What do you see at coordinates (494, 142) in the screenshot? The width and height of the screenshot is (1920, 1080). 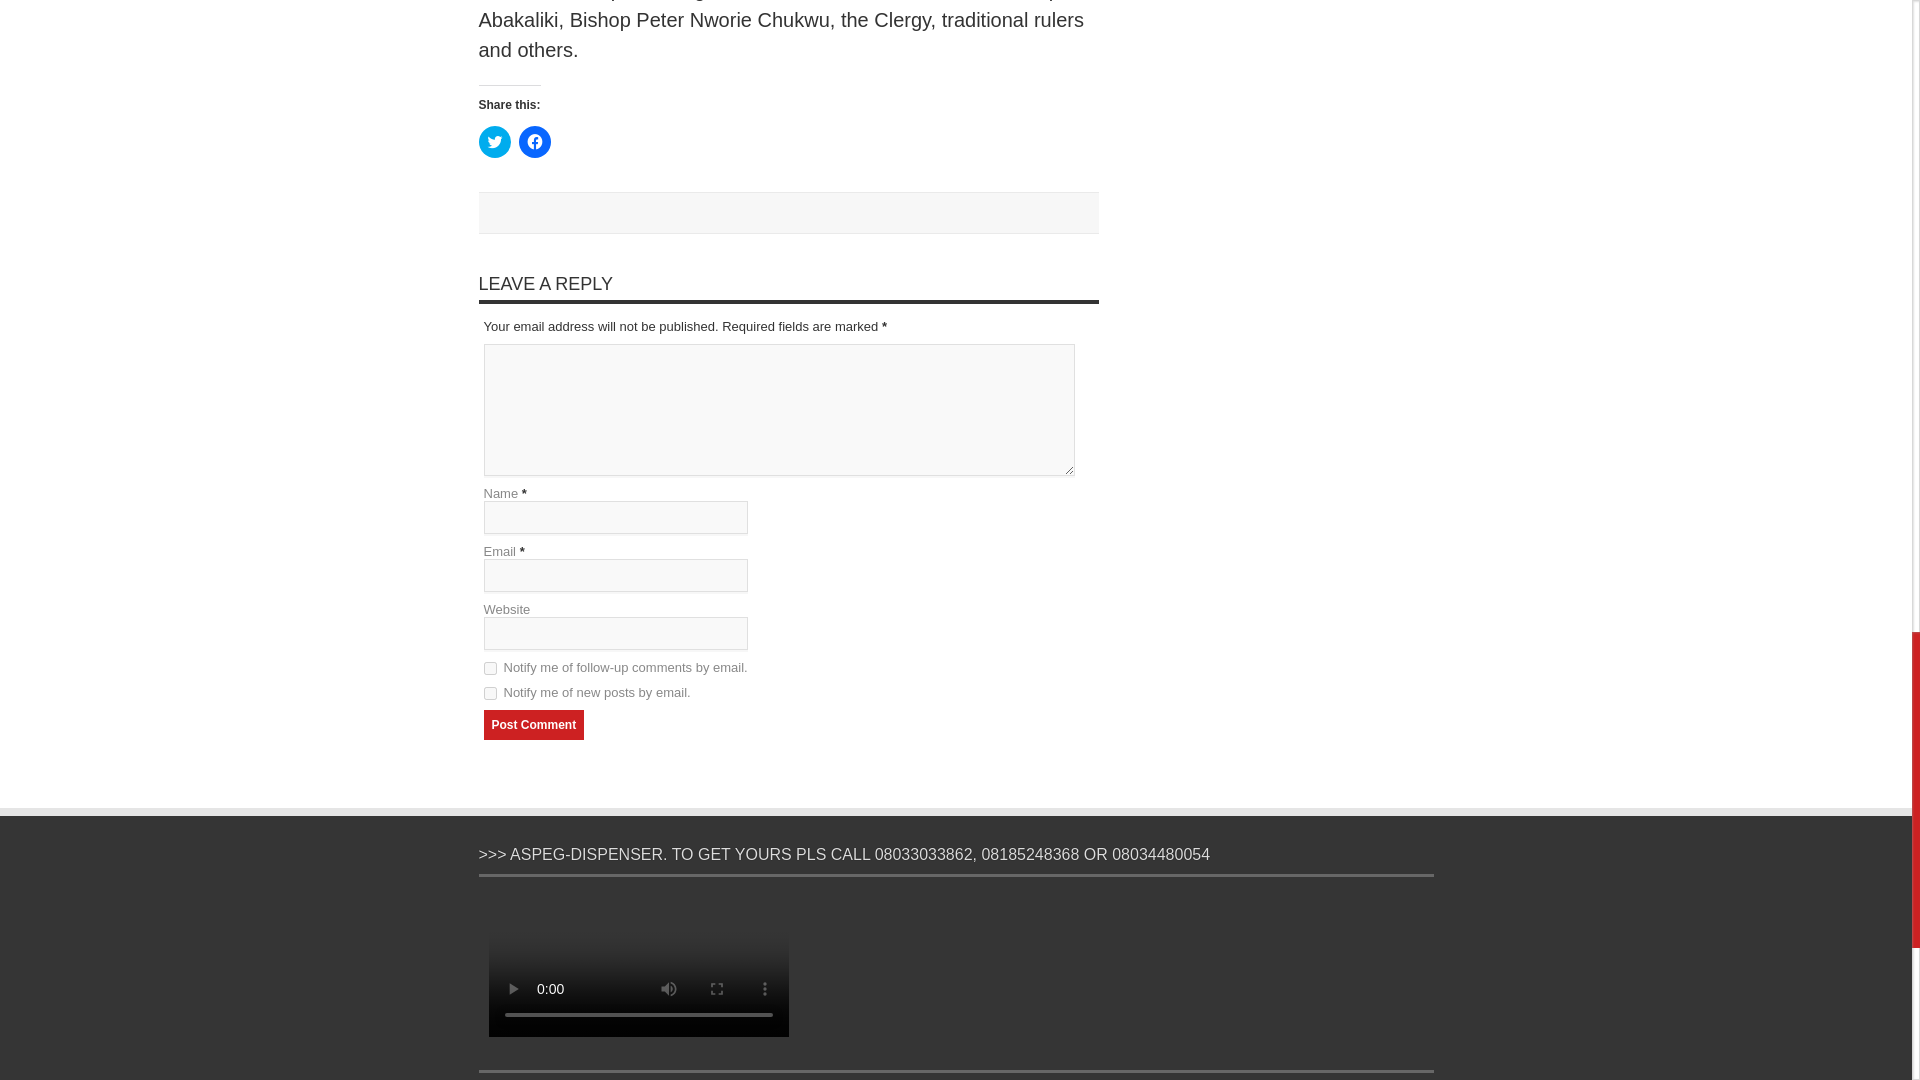 I see `Click to share on Twitter` at bounding box center [494, 142].